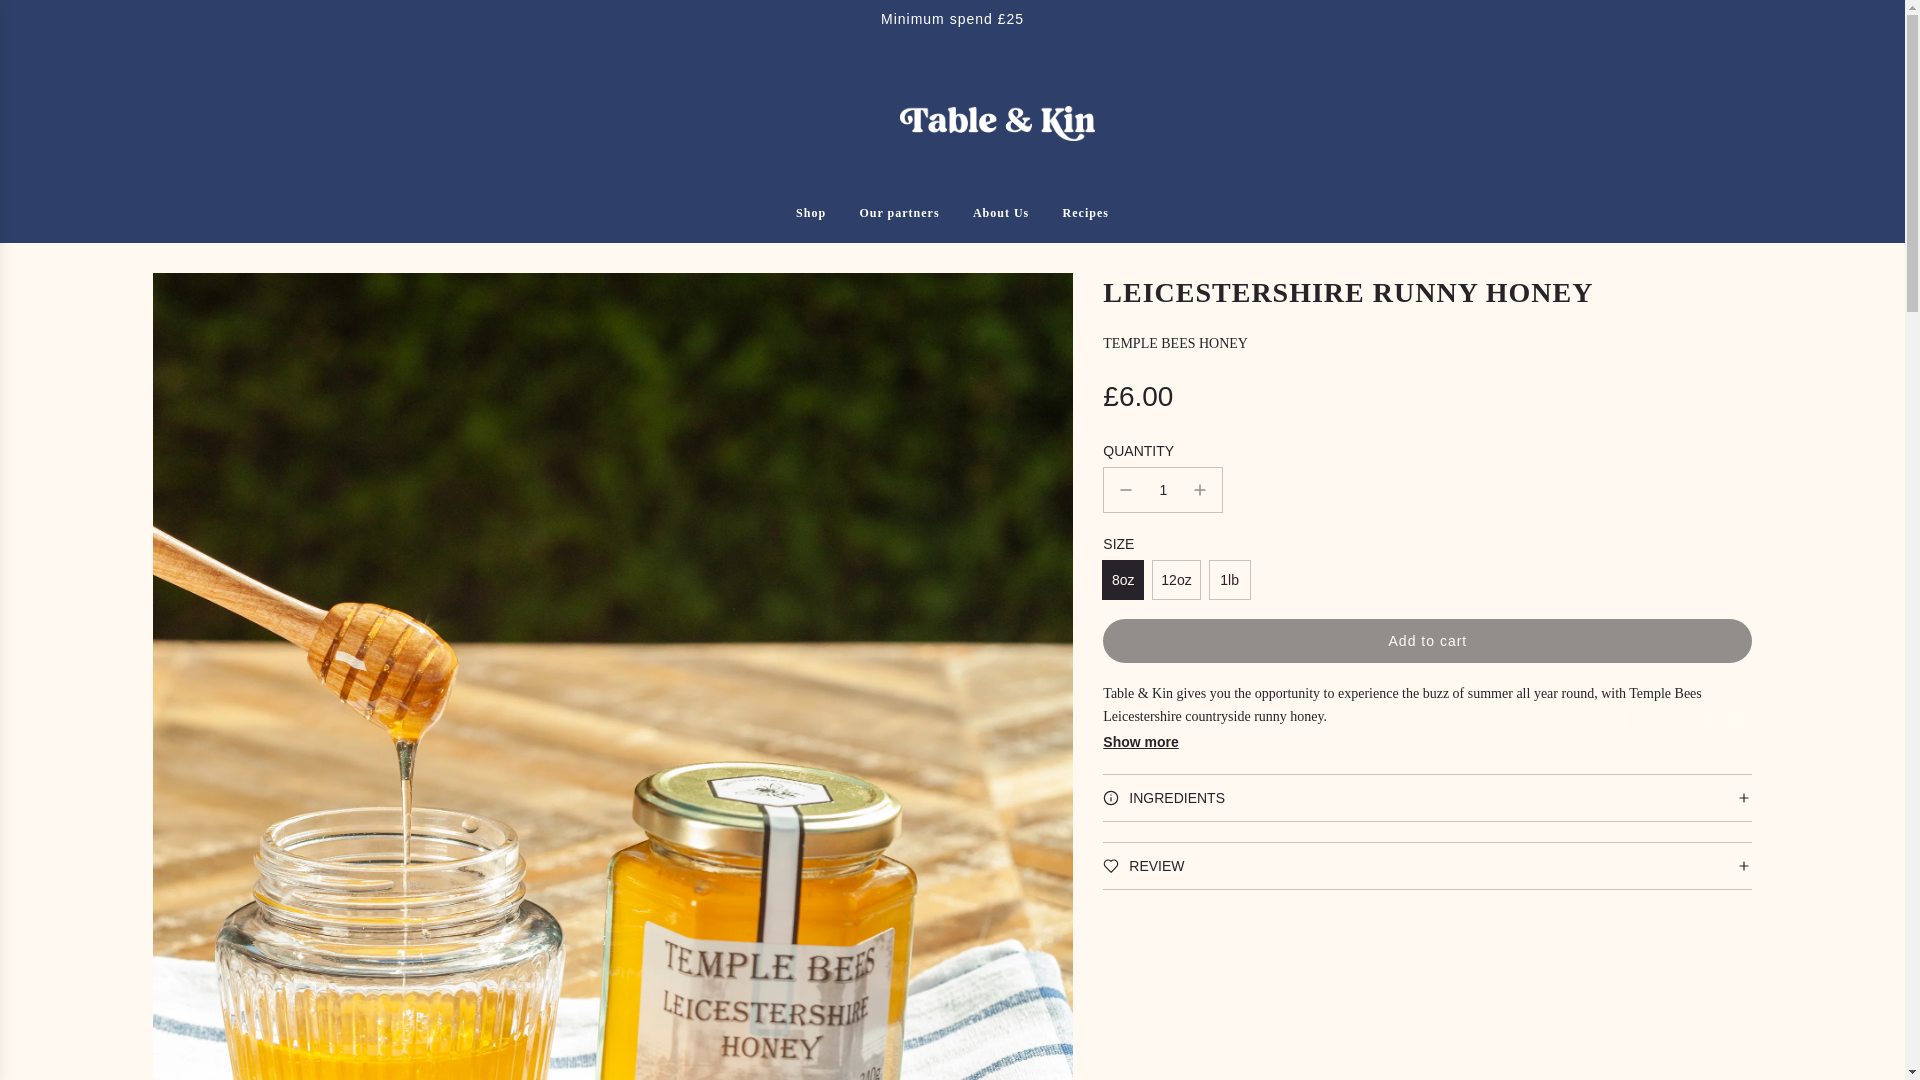 Image resolution: width=1920 pixels, height=1080 pixels. I want to click on Shop, so click(810, 213).